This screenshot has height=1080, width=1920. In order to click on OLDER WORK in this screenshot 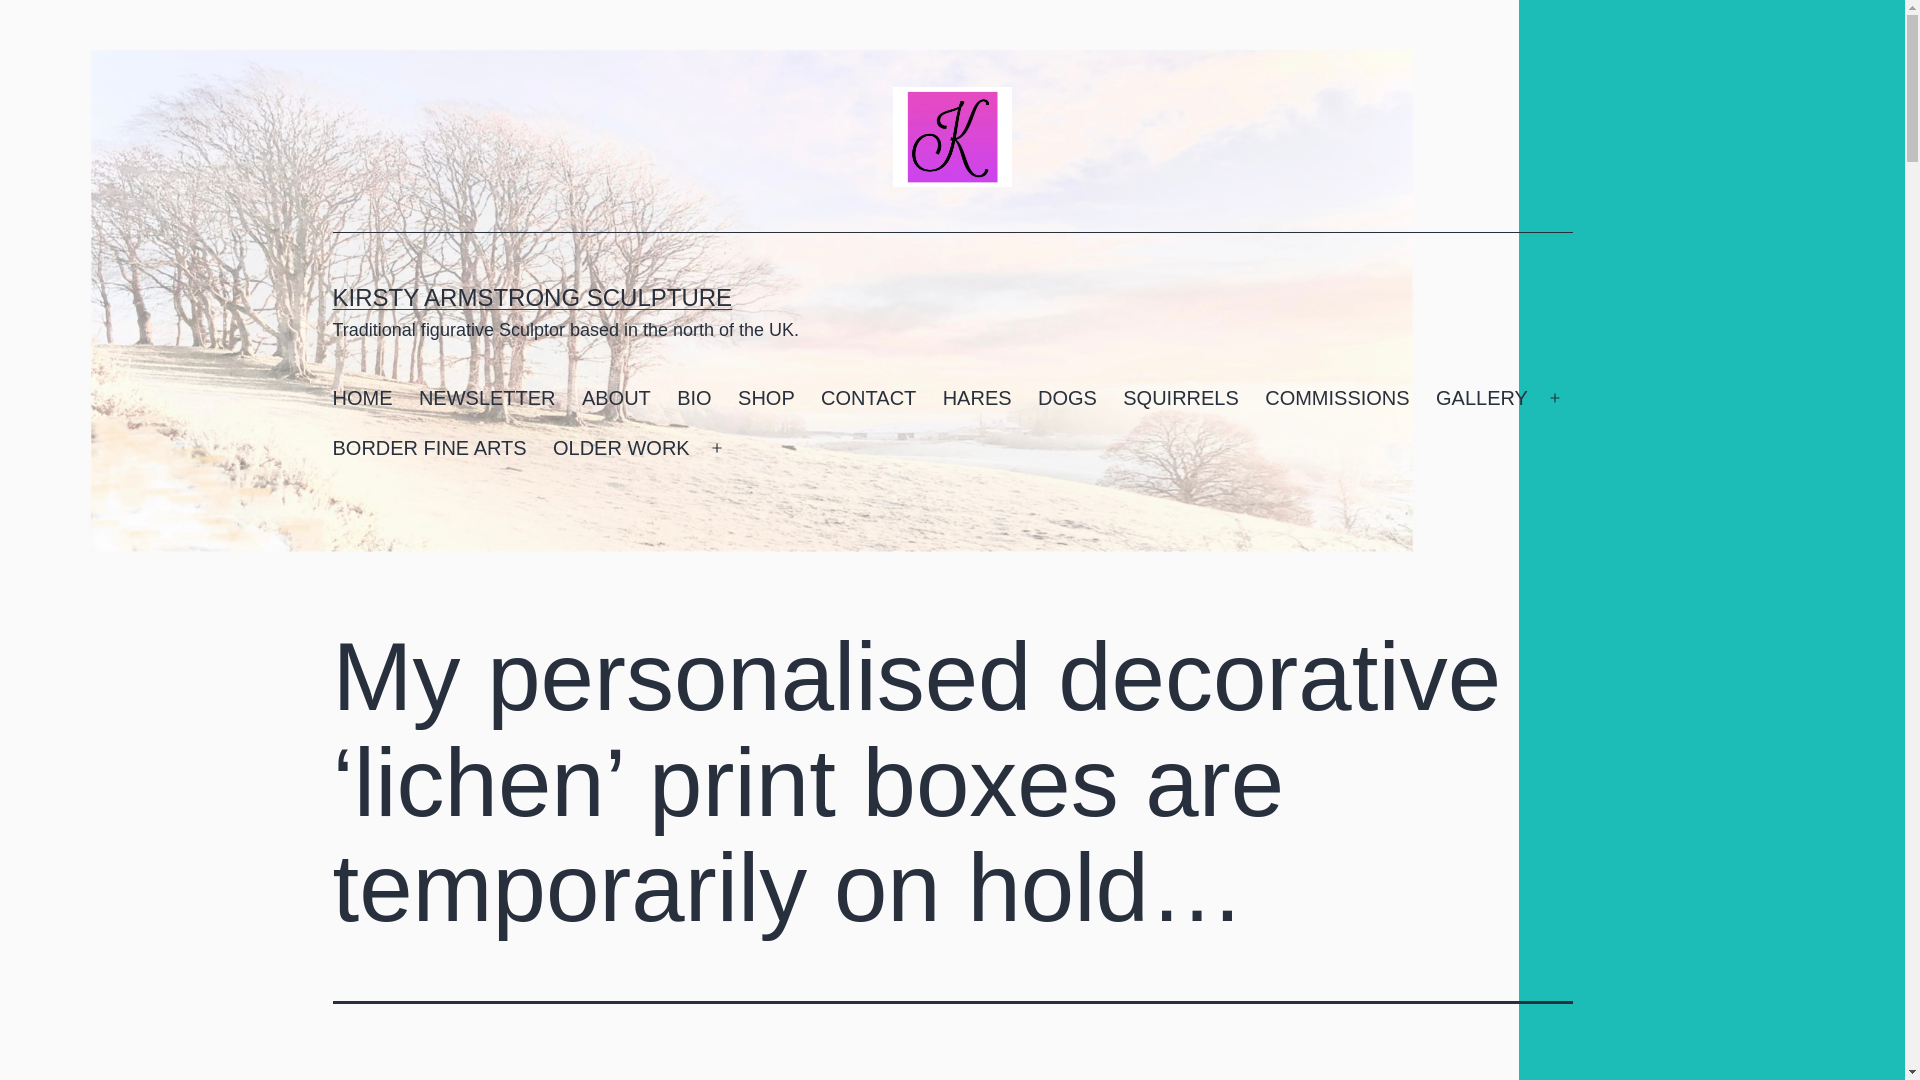, I will do `click(620, 449)`.